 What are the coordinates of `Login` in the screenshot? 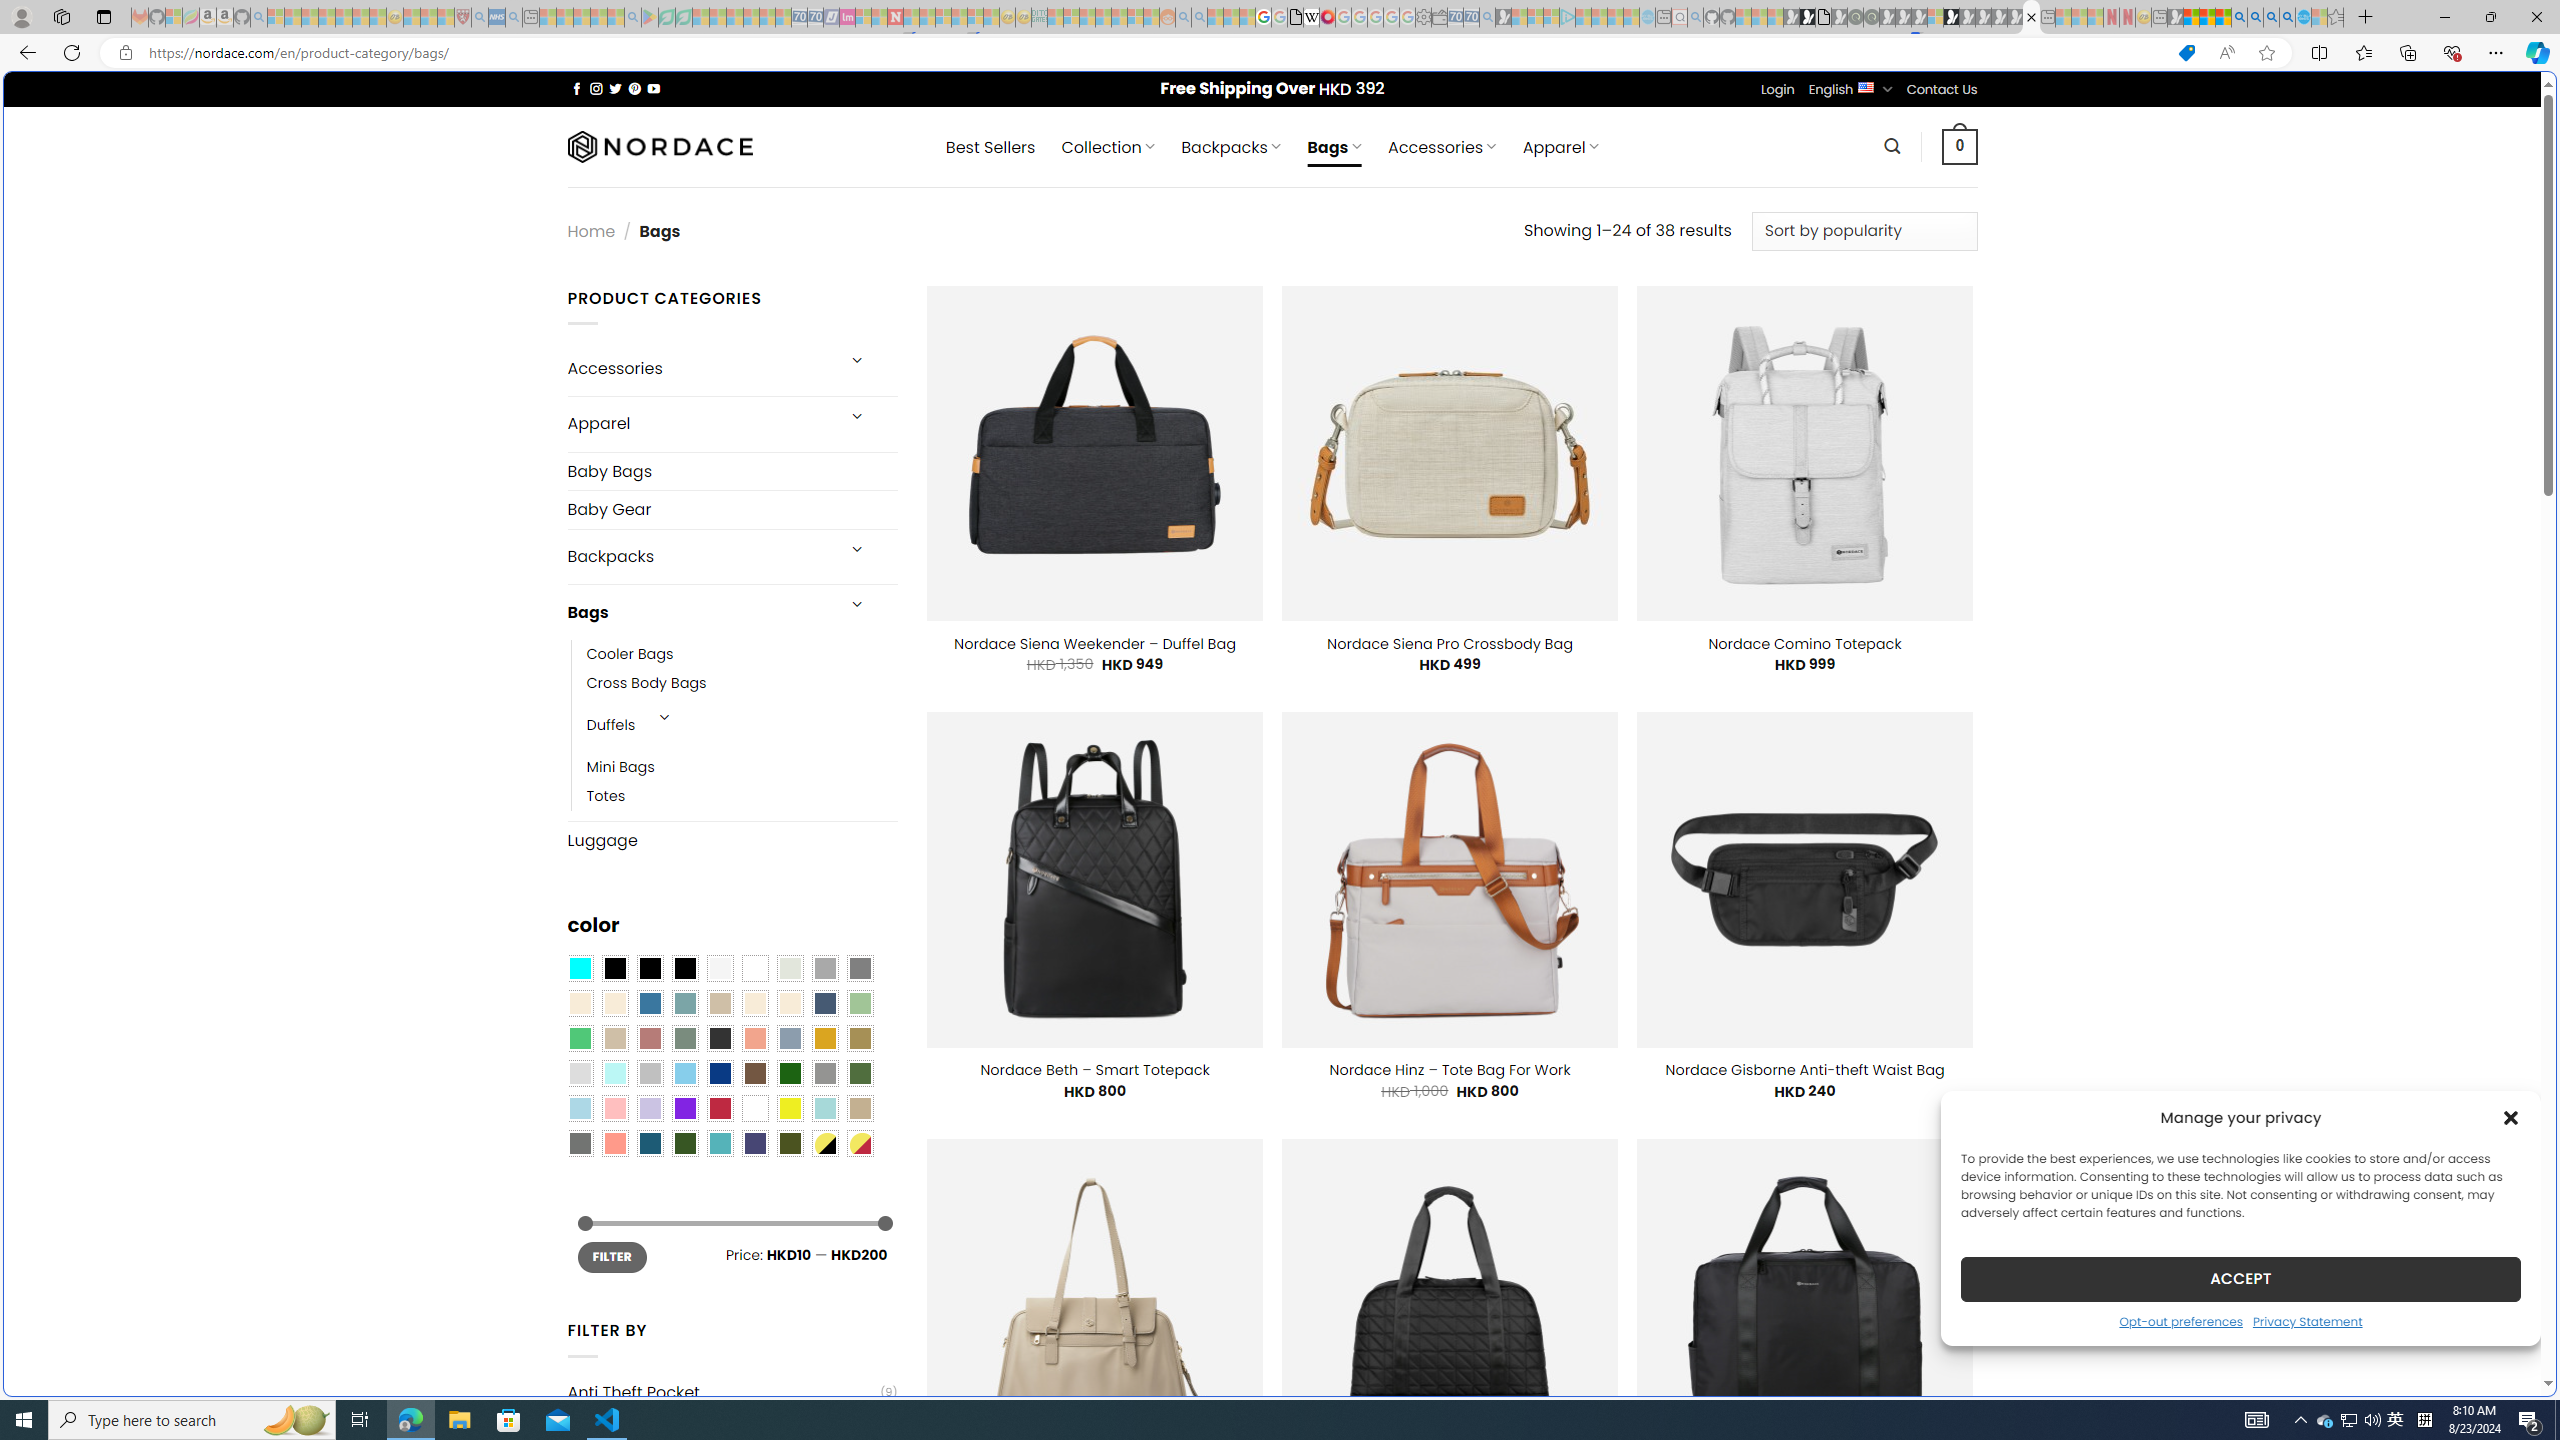 It's located at (1778, 90).